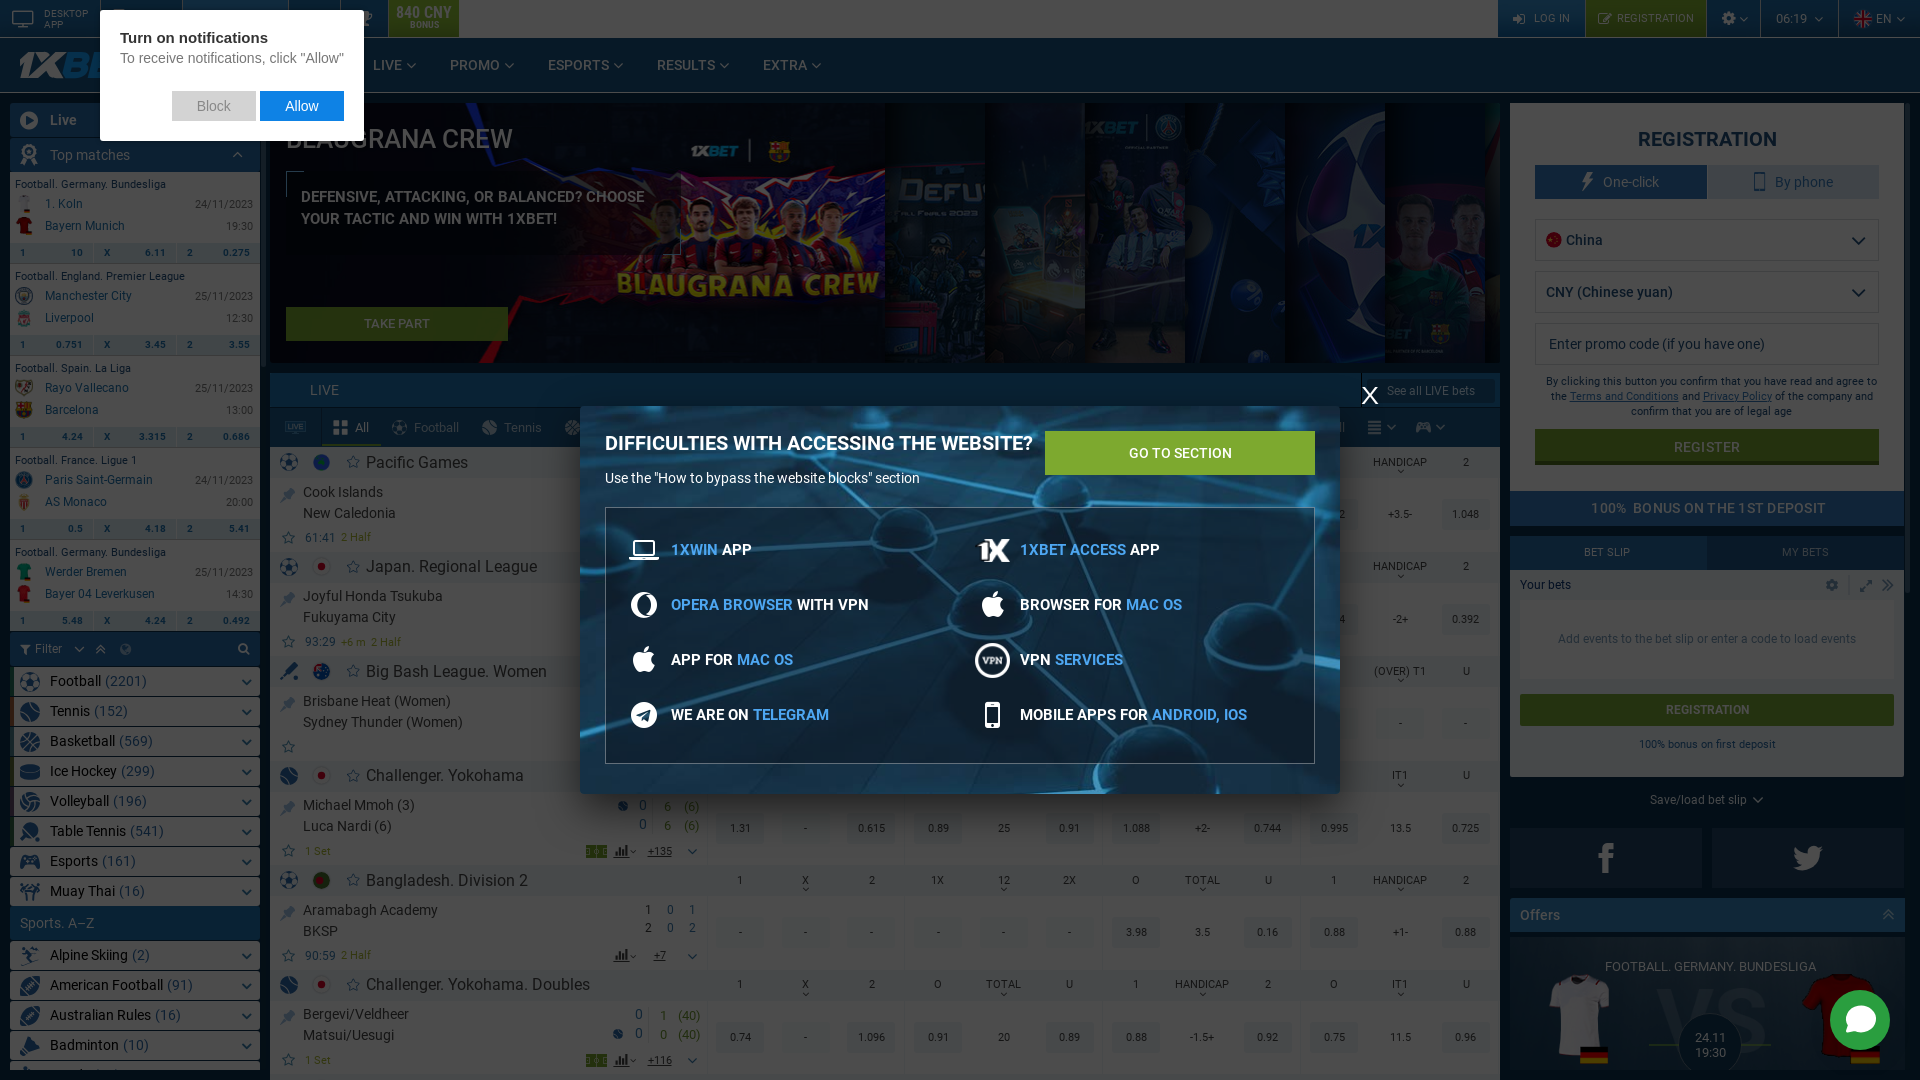 This screenshot has width=1920, height=1080. I want to click on BLACK FRIDAY
GET YOUR 50% CASHBACK RIGHT NOW!
TAKE PART, so click(578, 233).